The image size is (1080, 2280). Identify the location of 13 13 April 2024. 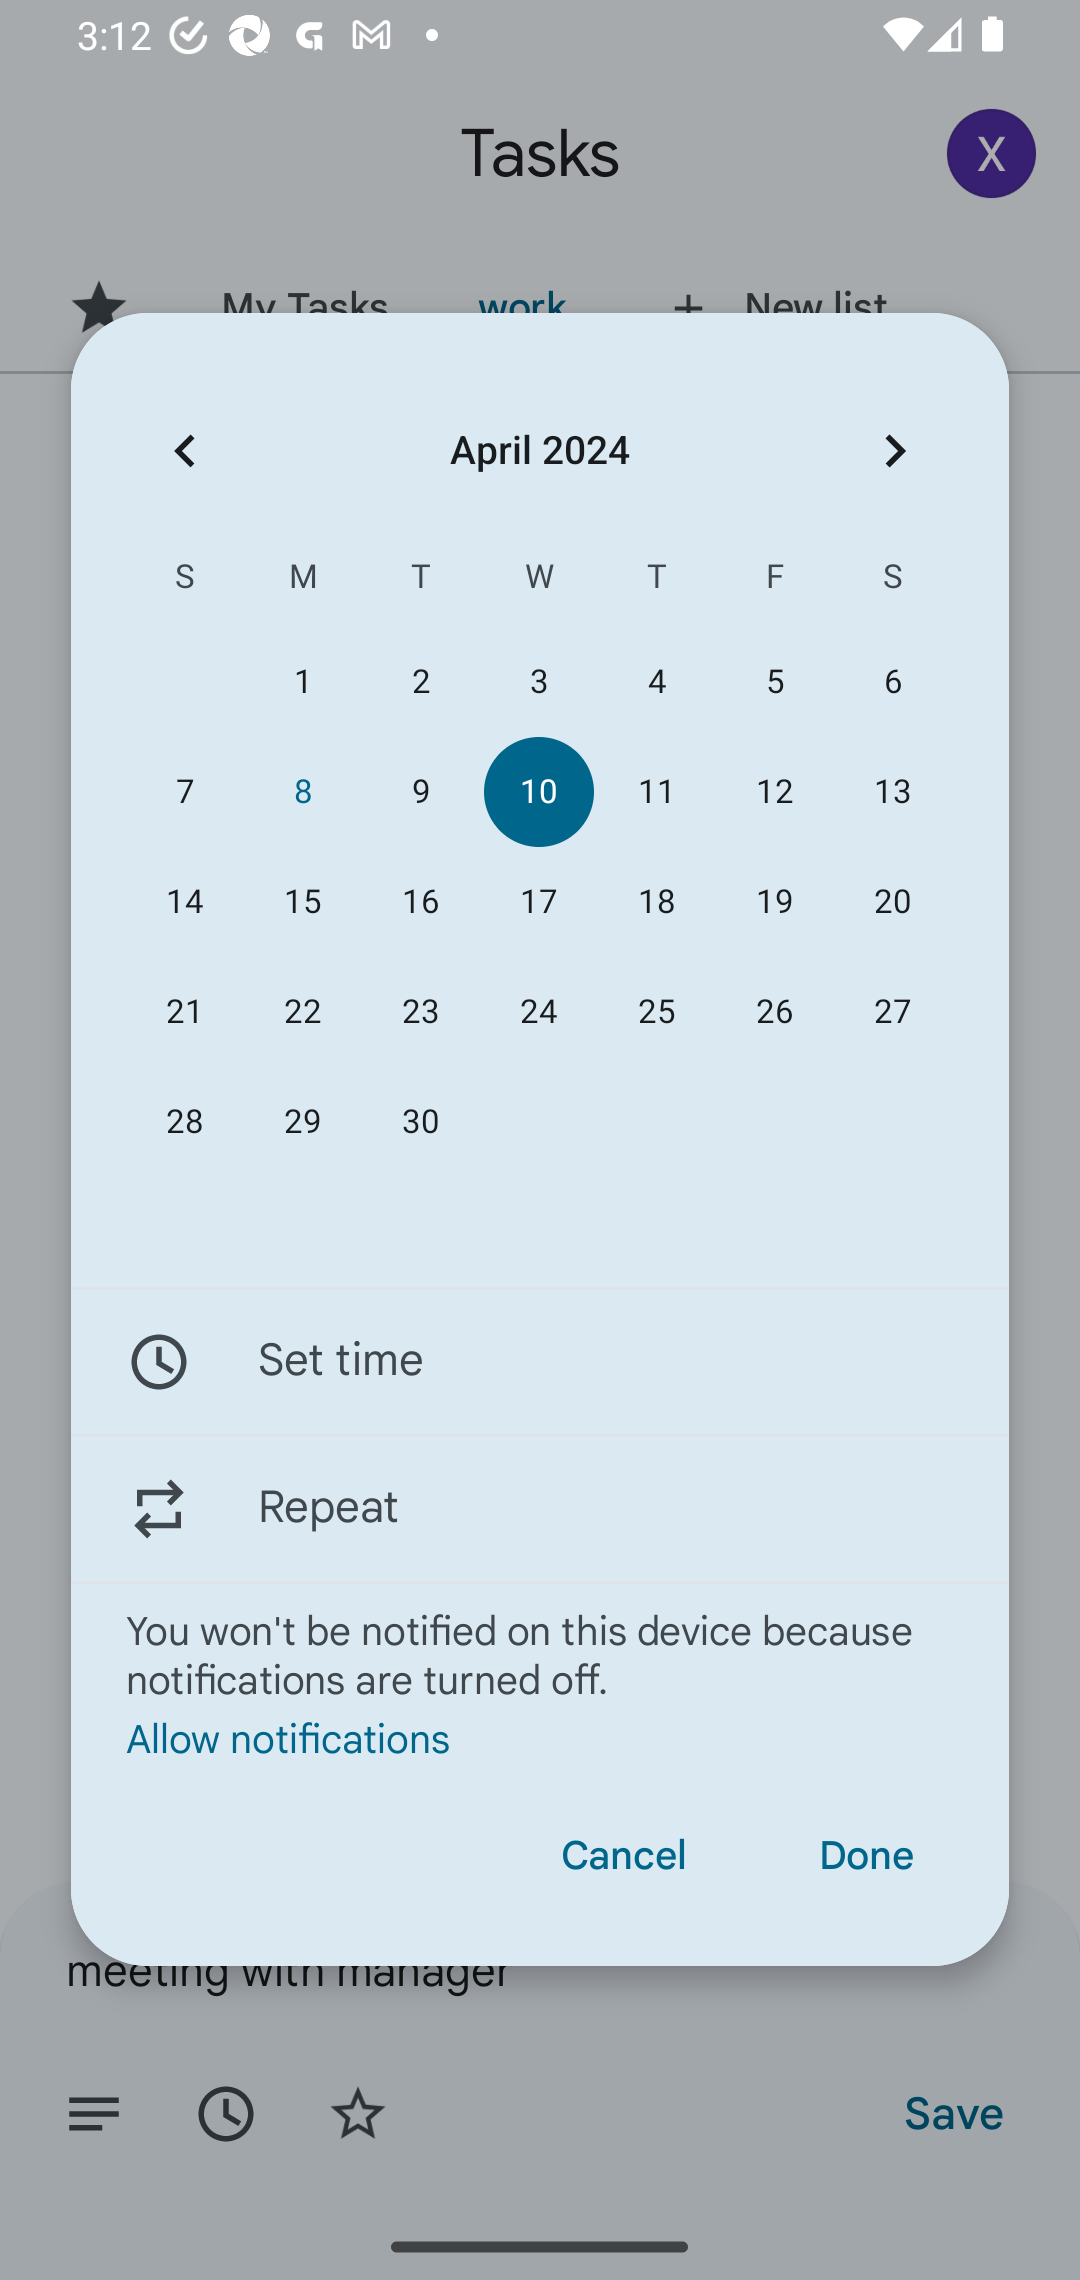
(892, 790).